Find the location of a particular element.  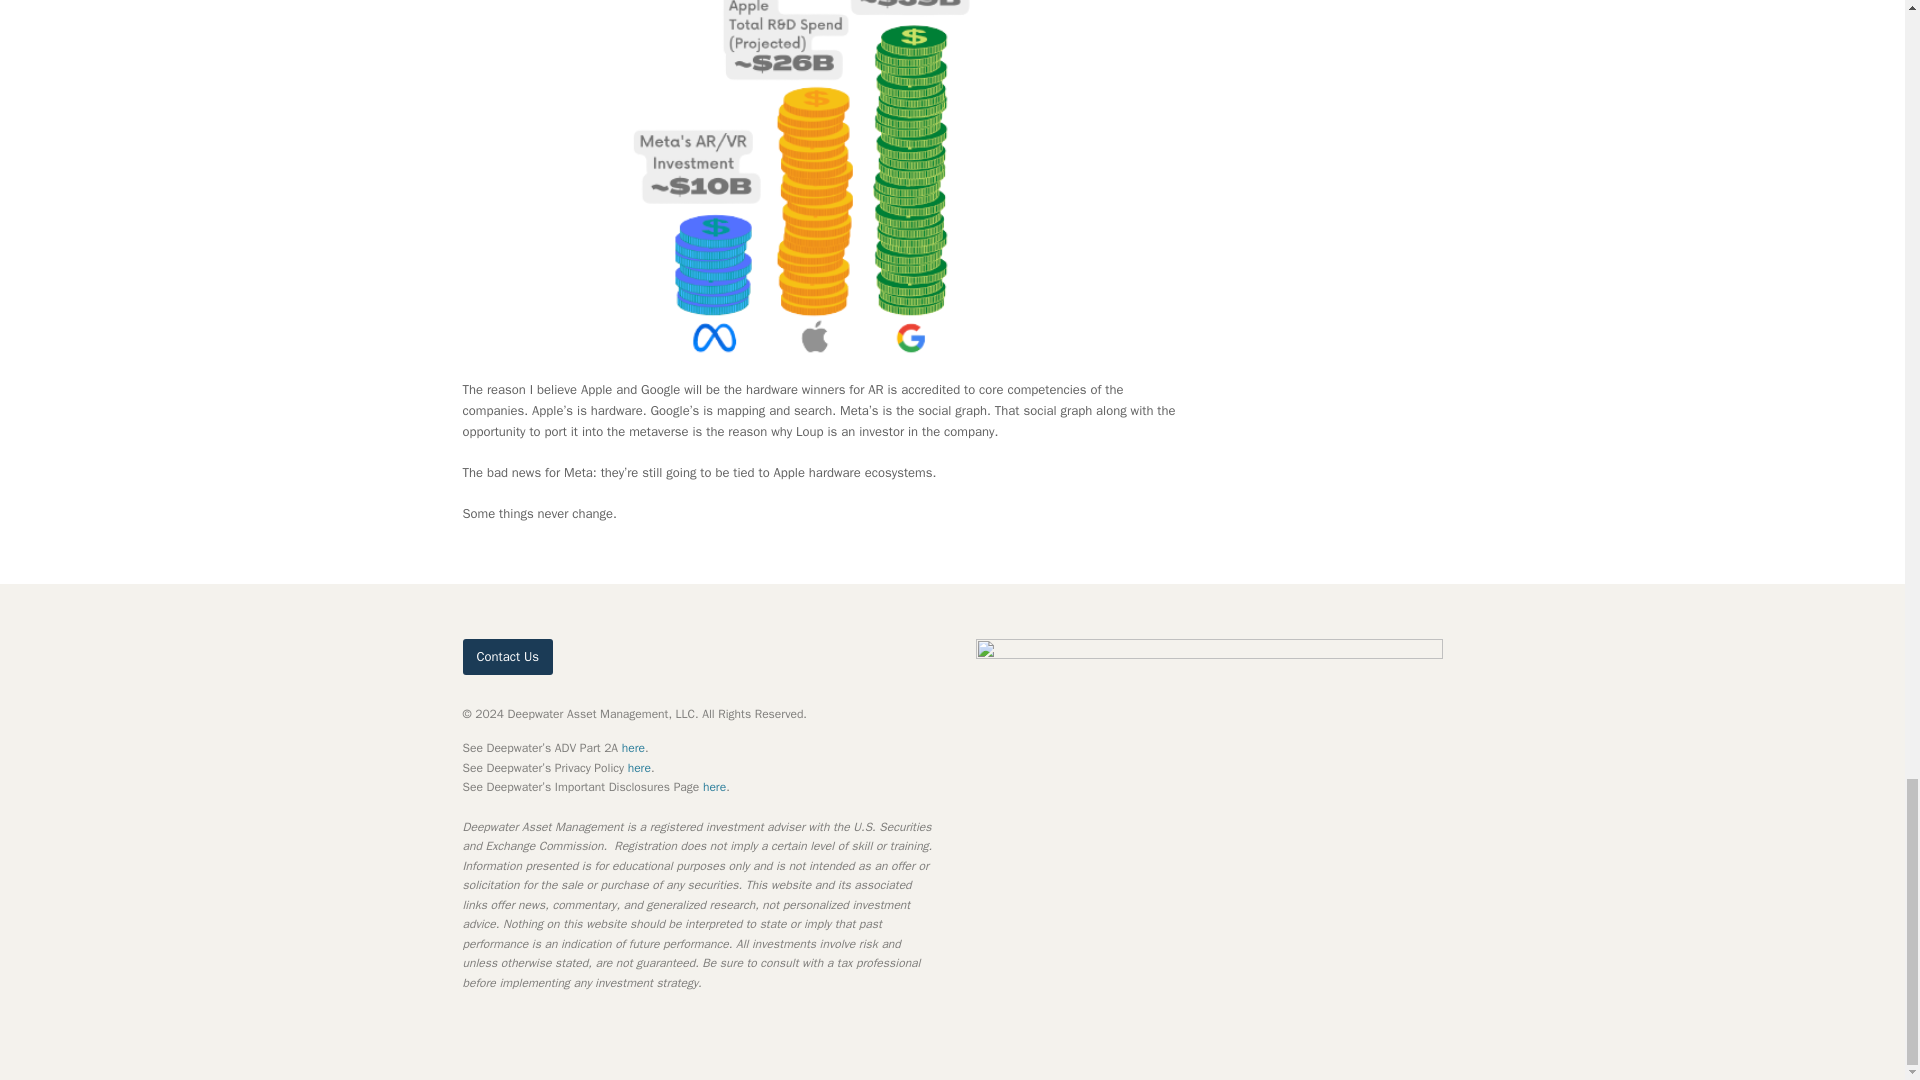

here is located at coordinates (638, 768).